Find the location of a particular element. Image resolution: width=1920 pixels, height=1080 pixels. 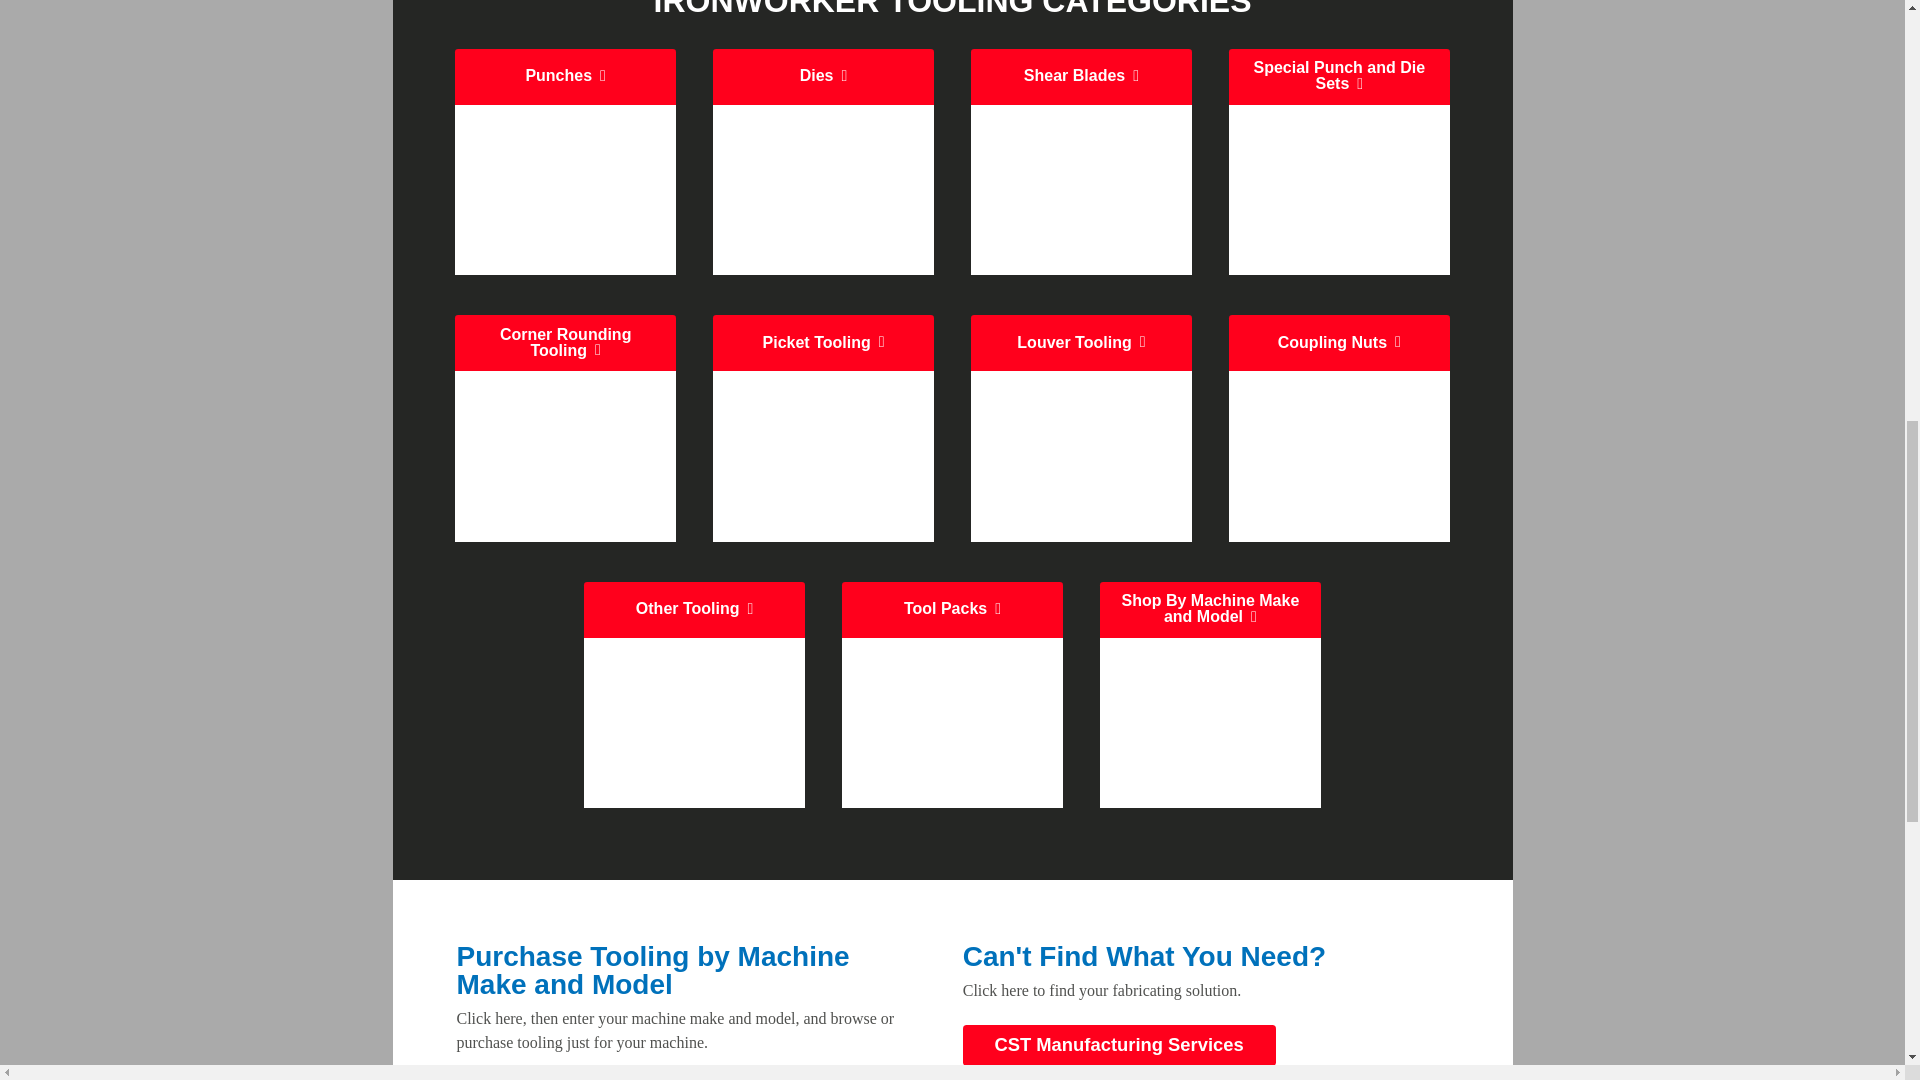

Shear Blades is located at coordinates (1082, 162).